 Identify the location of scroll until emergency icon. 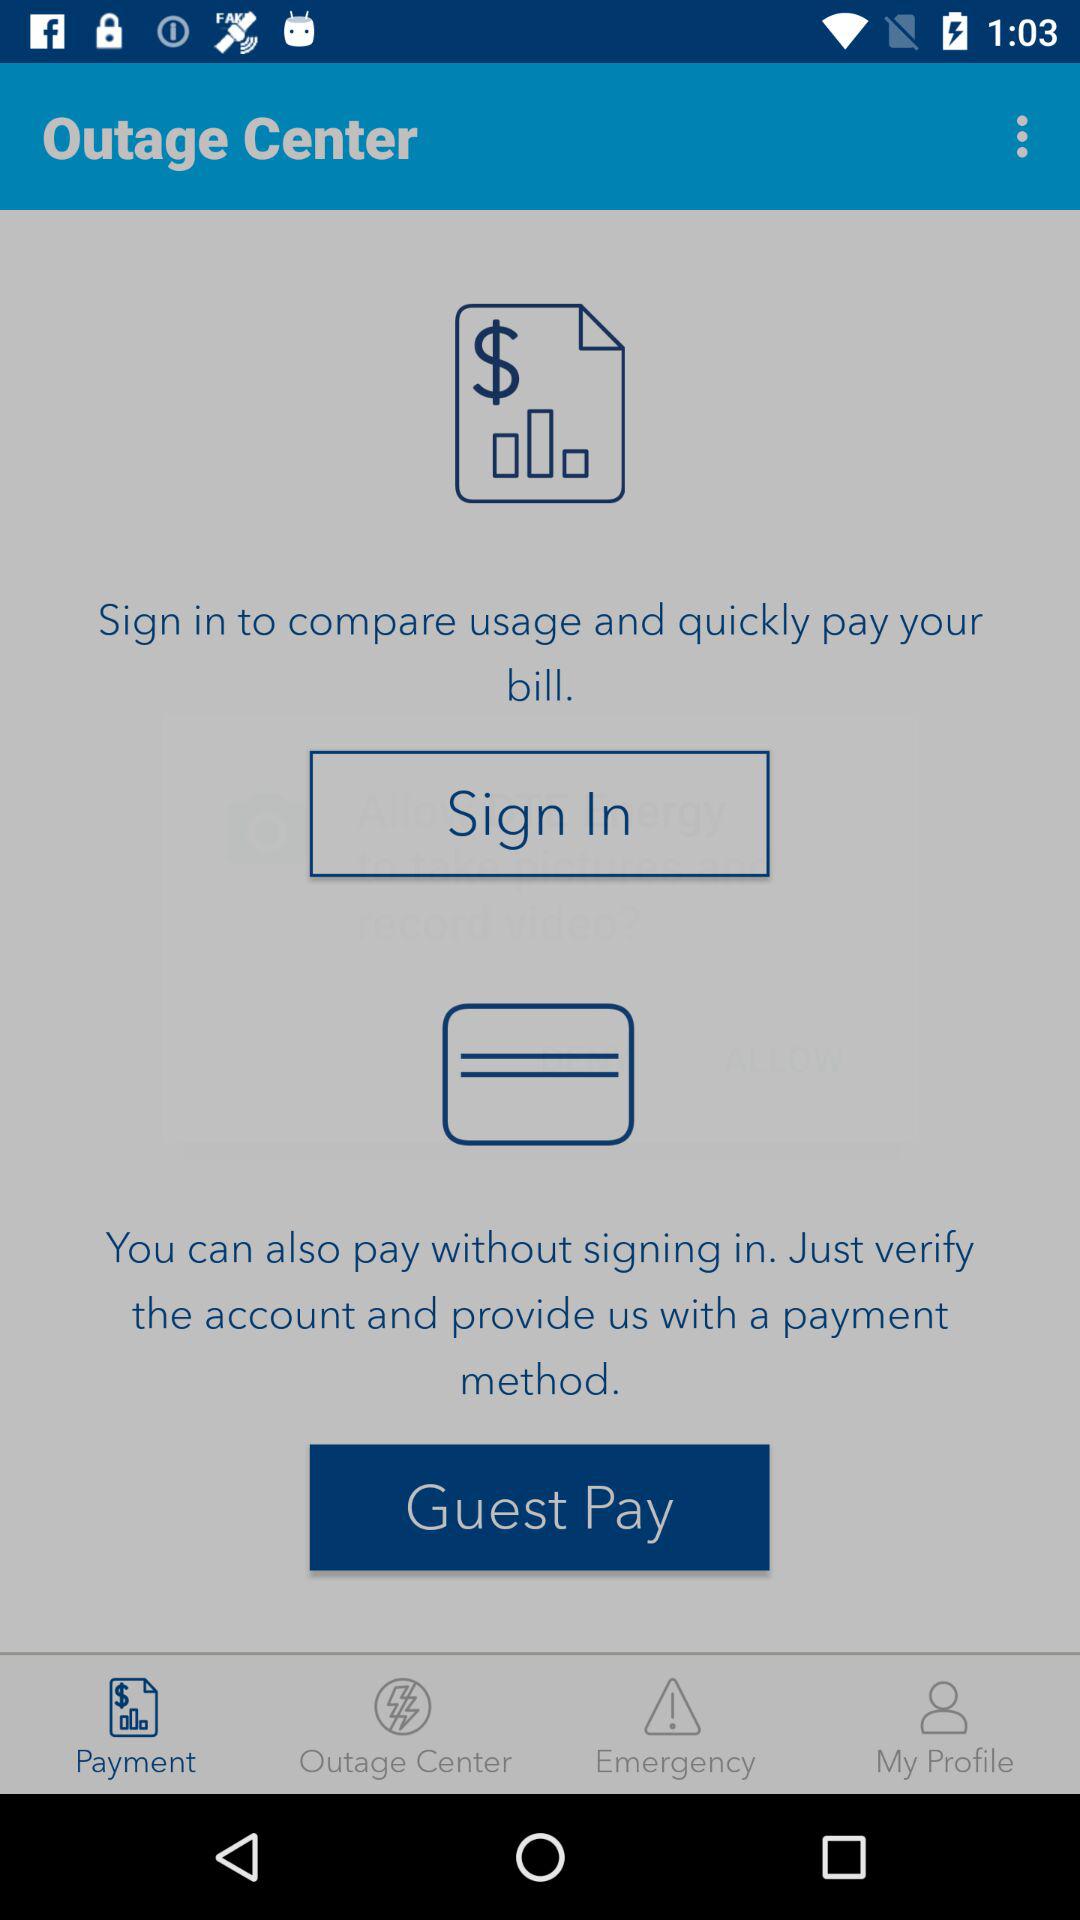
(675, 1724).